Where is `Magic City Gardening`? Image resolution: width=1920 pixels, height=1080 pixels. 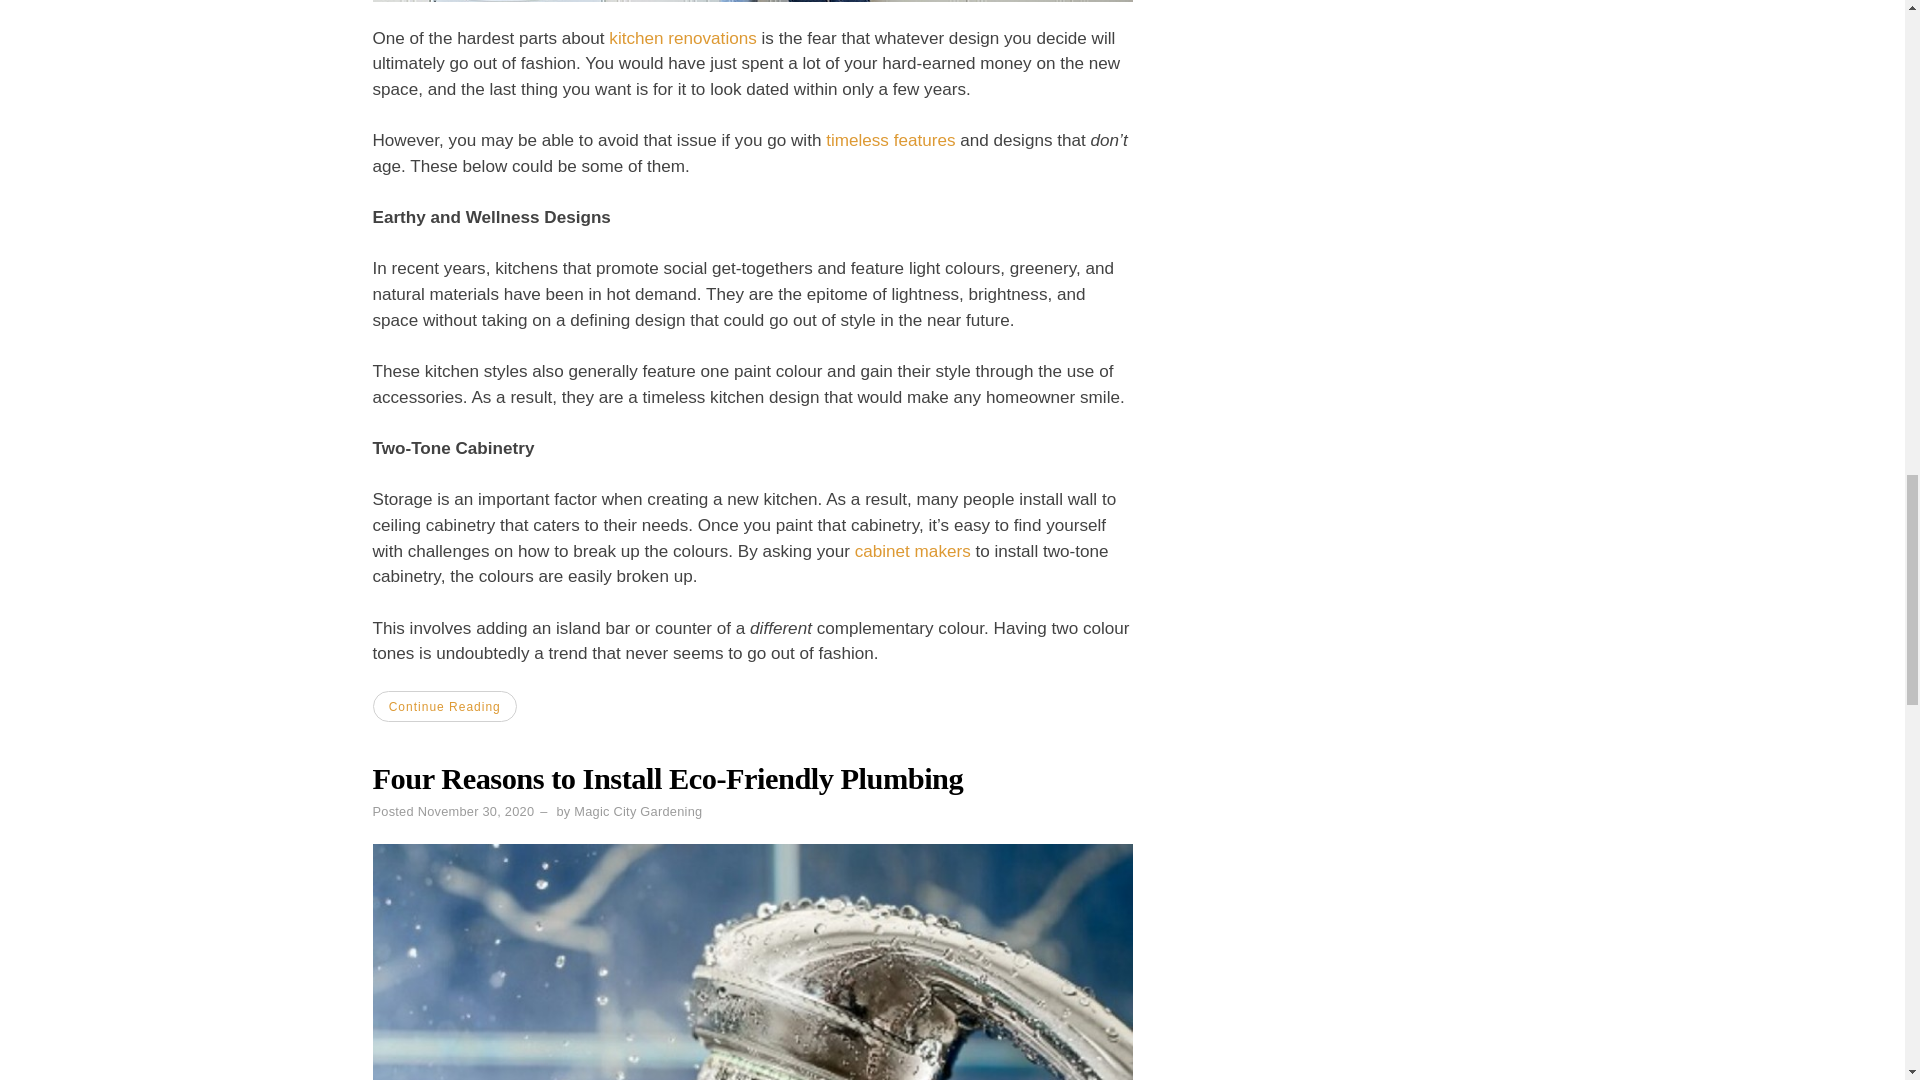 Magic City Gardening is located at coordinates (638, 810).